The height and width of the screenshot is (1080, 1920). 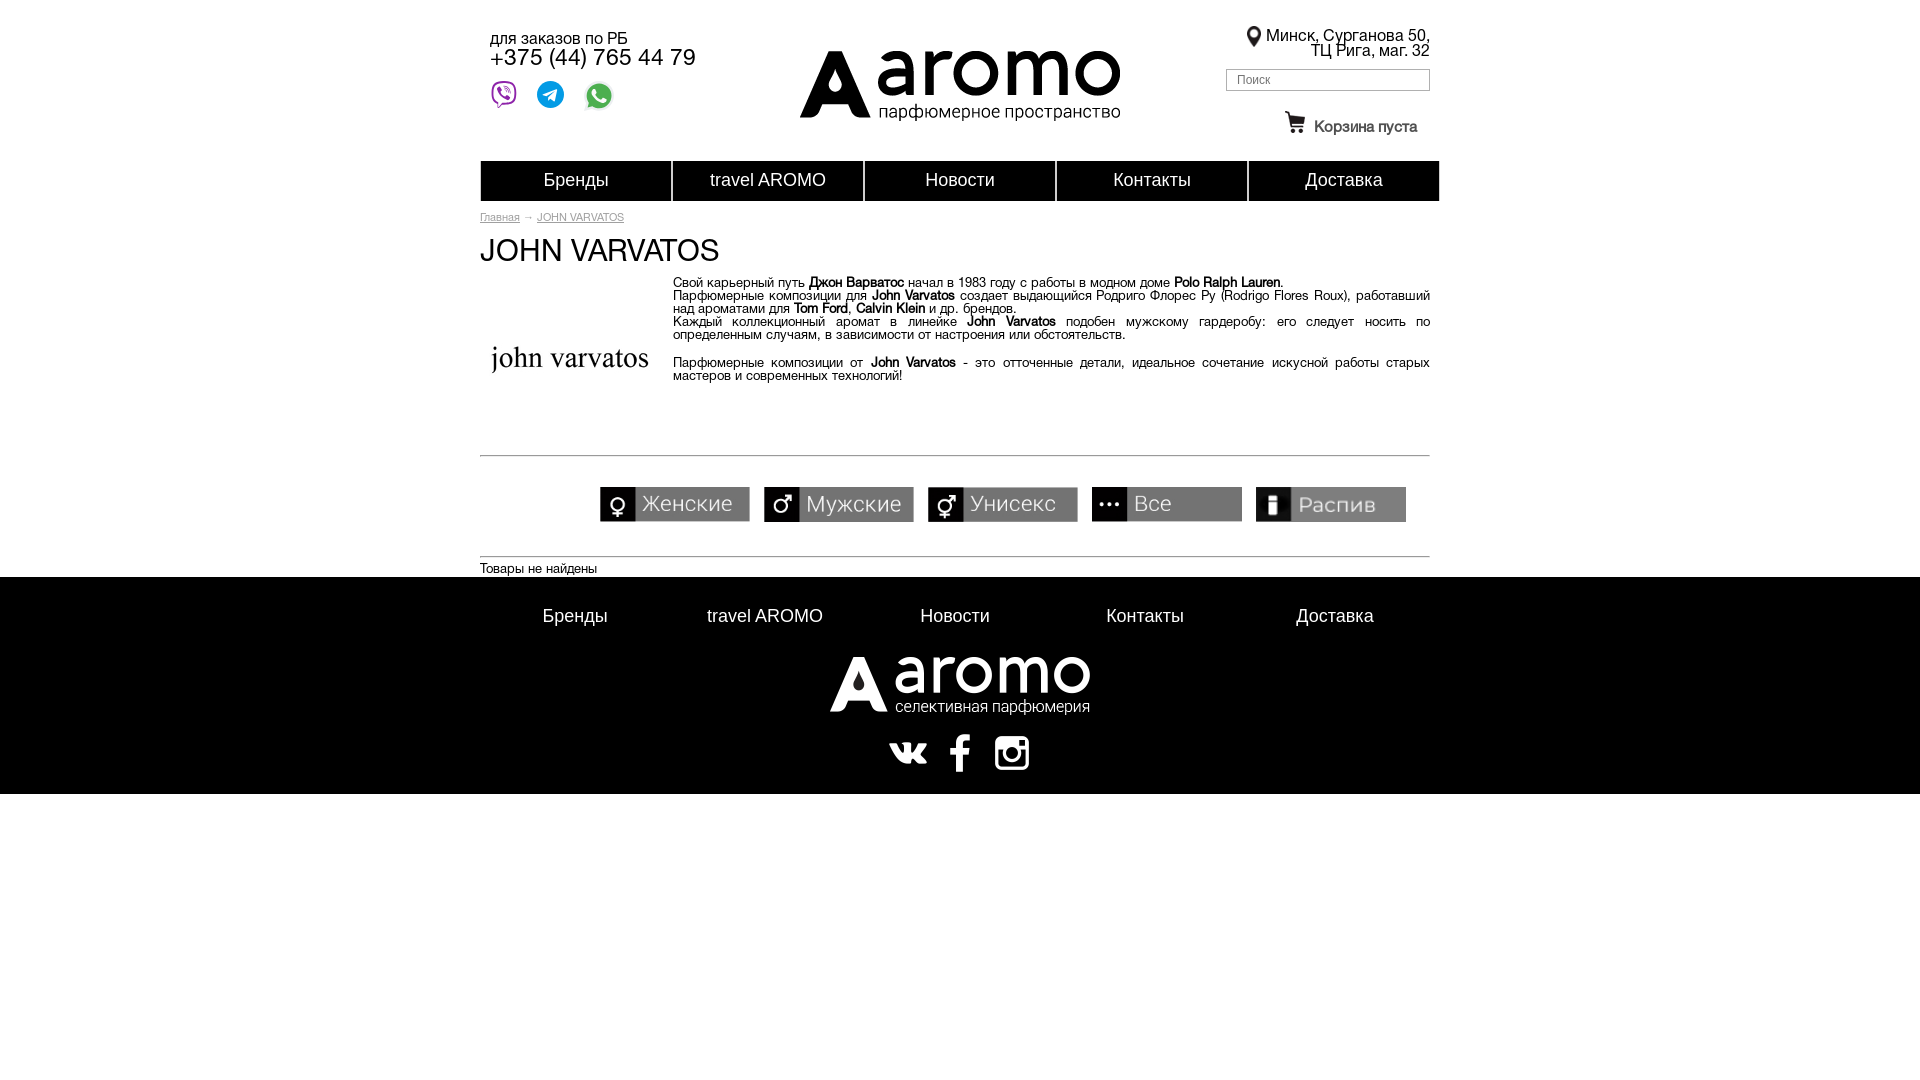 I want to click on JOHN VARVATOS, so click(x=580, y=218).